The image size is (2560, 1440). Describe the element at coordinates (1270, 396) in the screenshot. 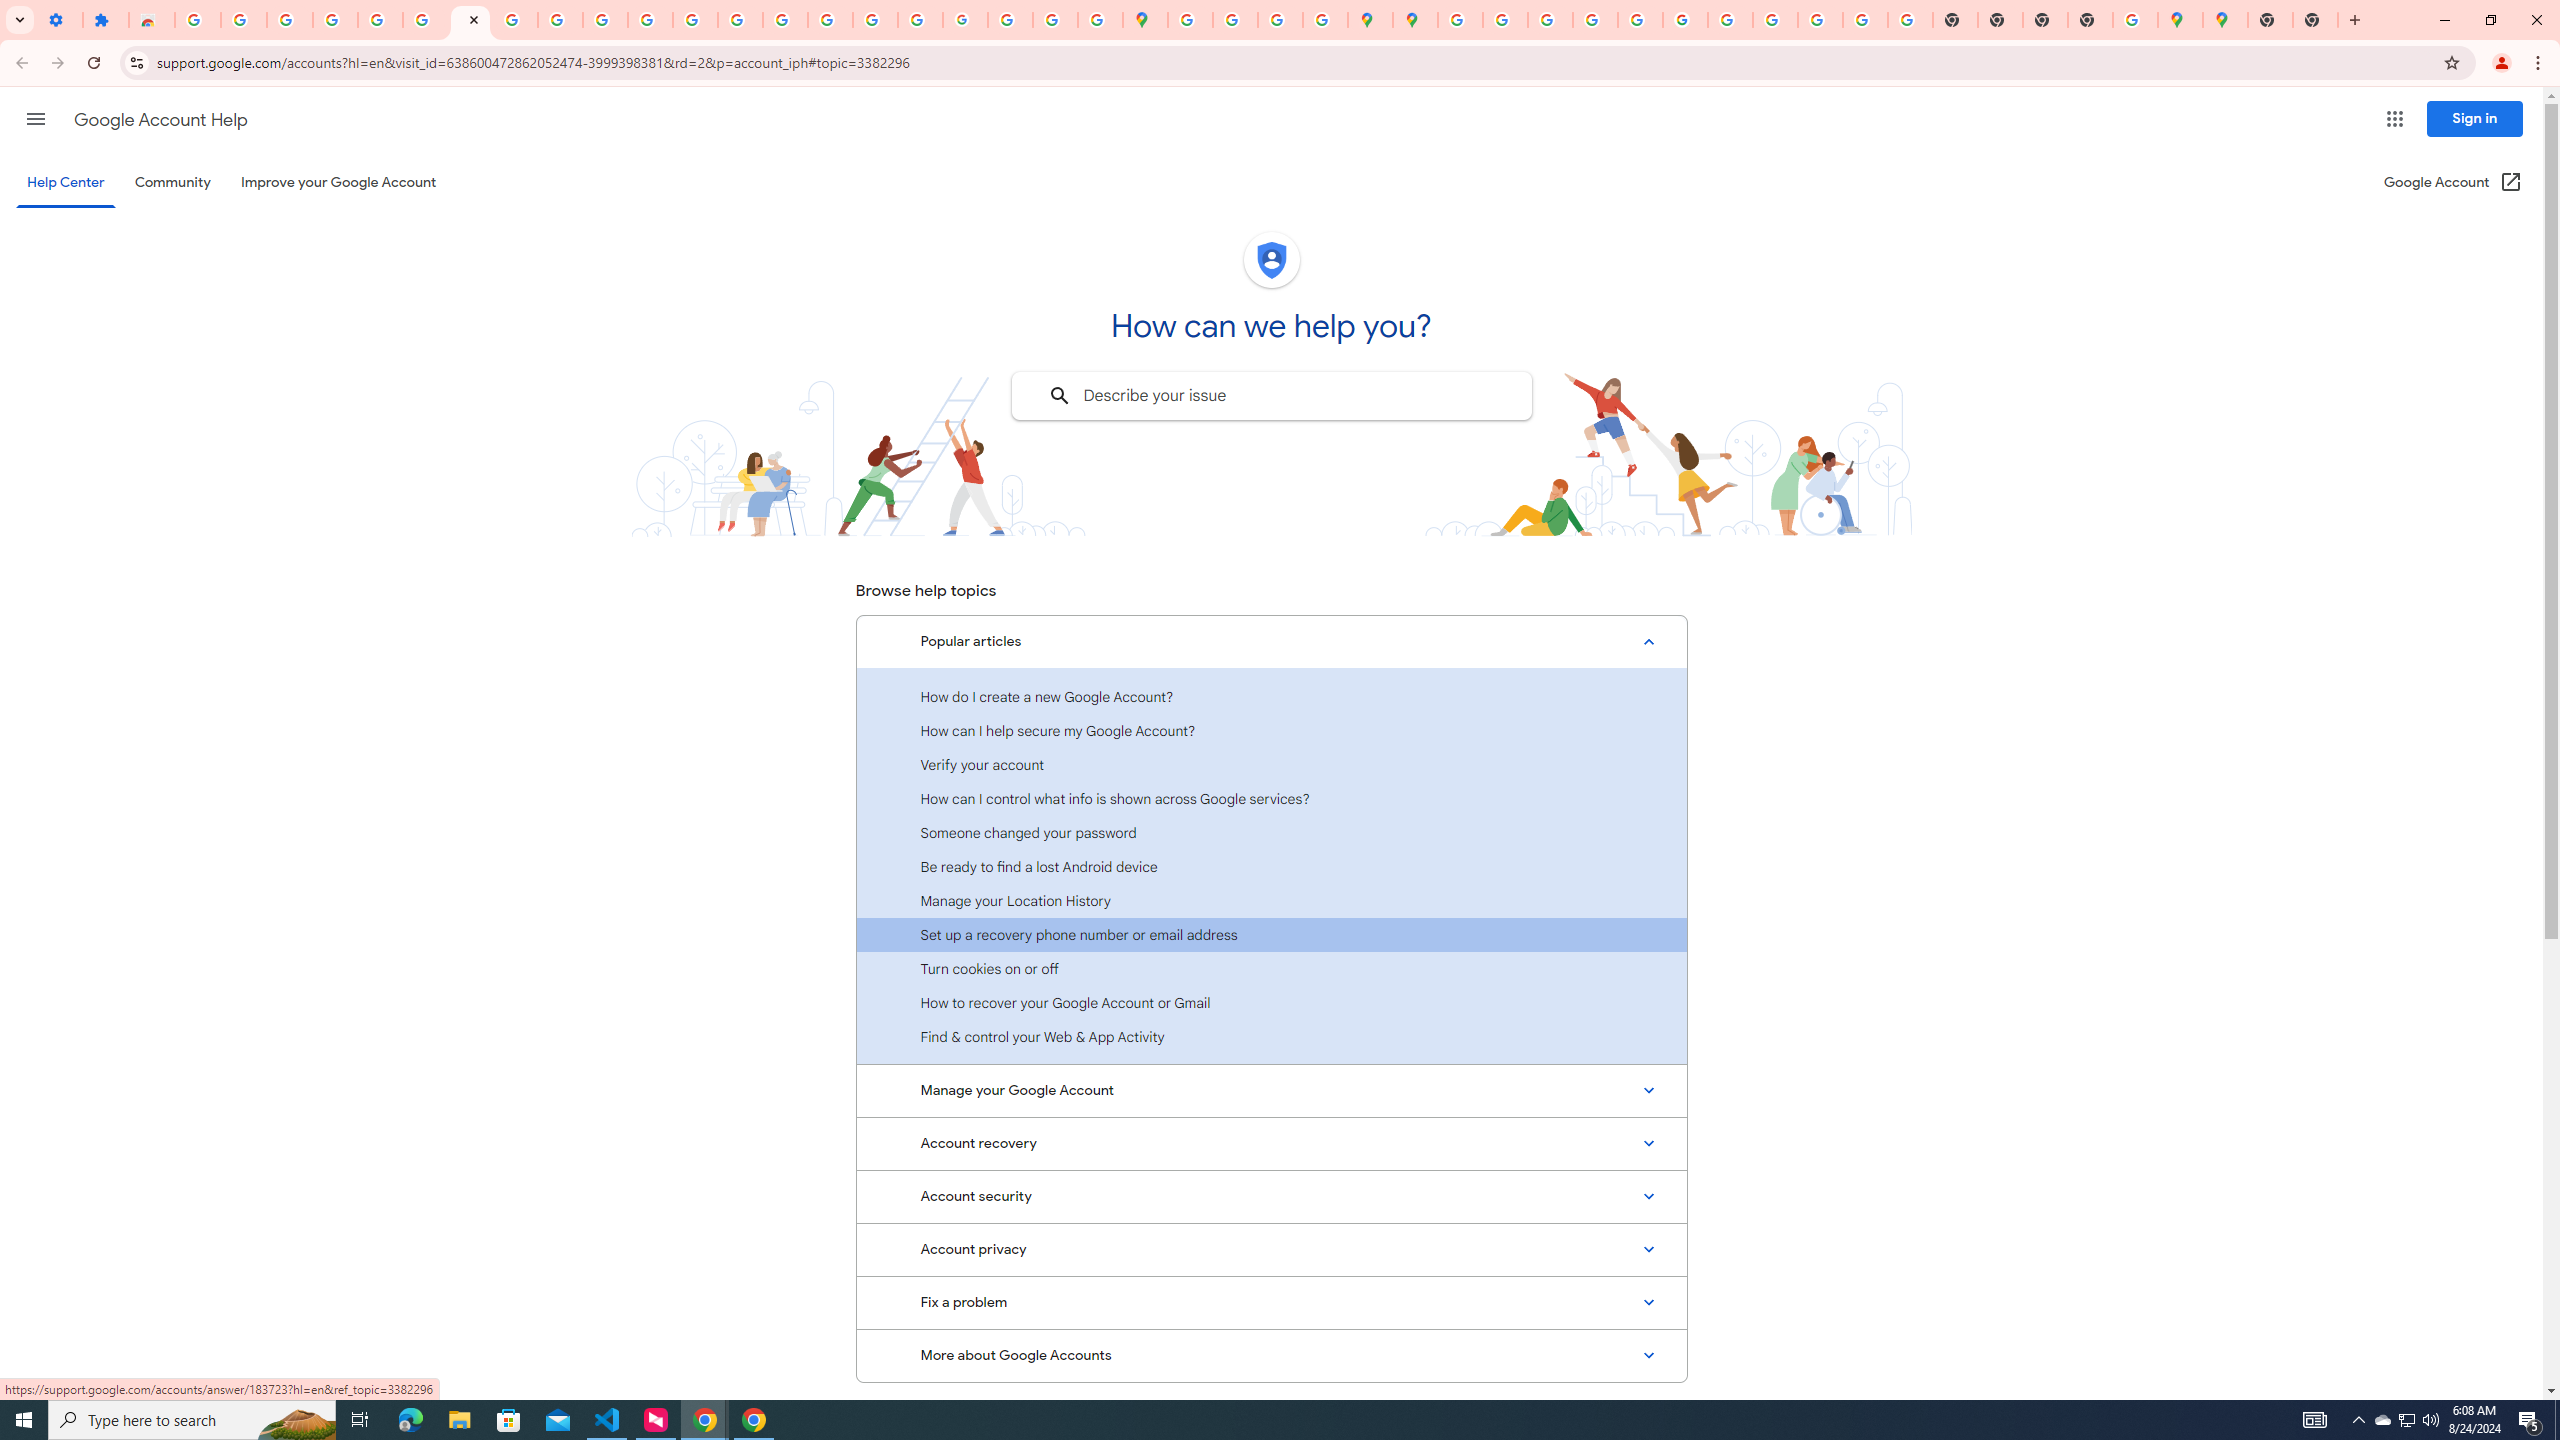

I see `Describe your issue to find information that might help you.` at that location.